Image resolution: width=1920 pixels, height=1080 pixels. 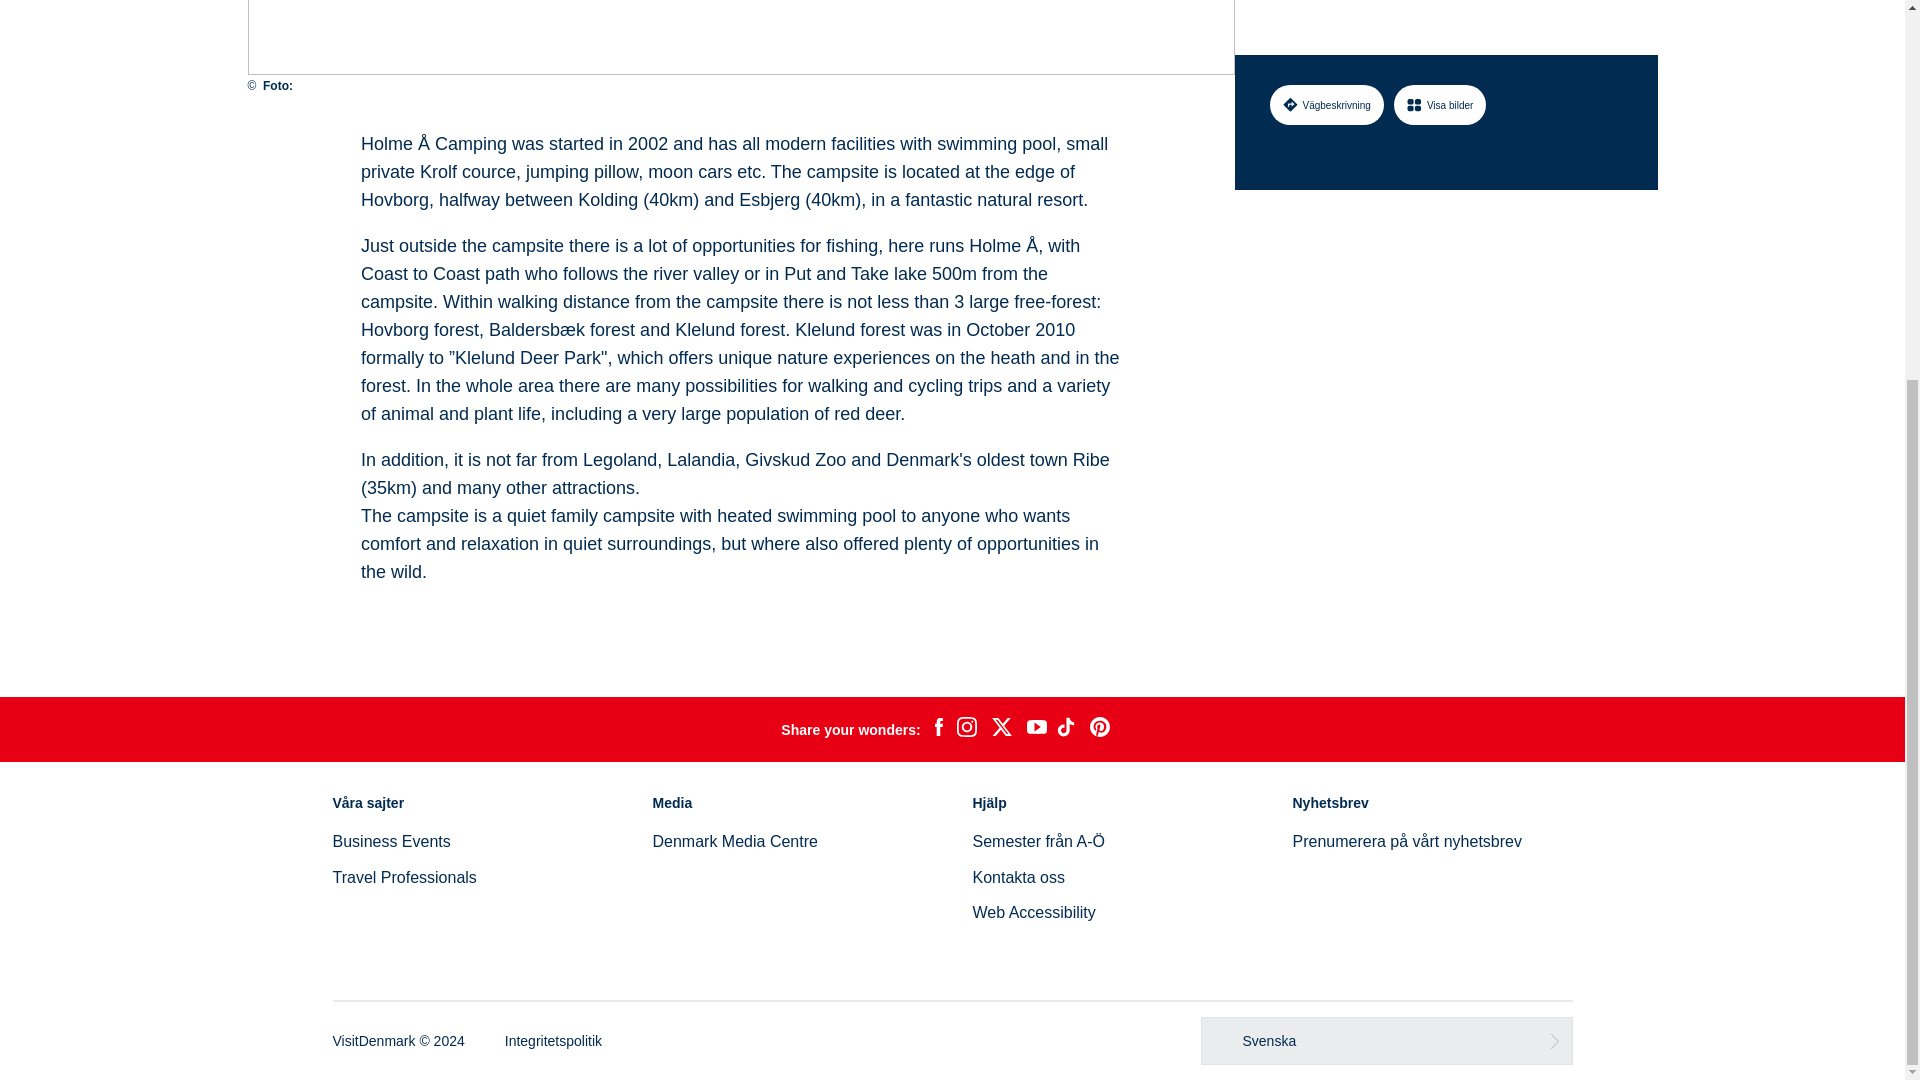 I want to click on Denmark Media Centre, so click(x=734, y=840).